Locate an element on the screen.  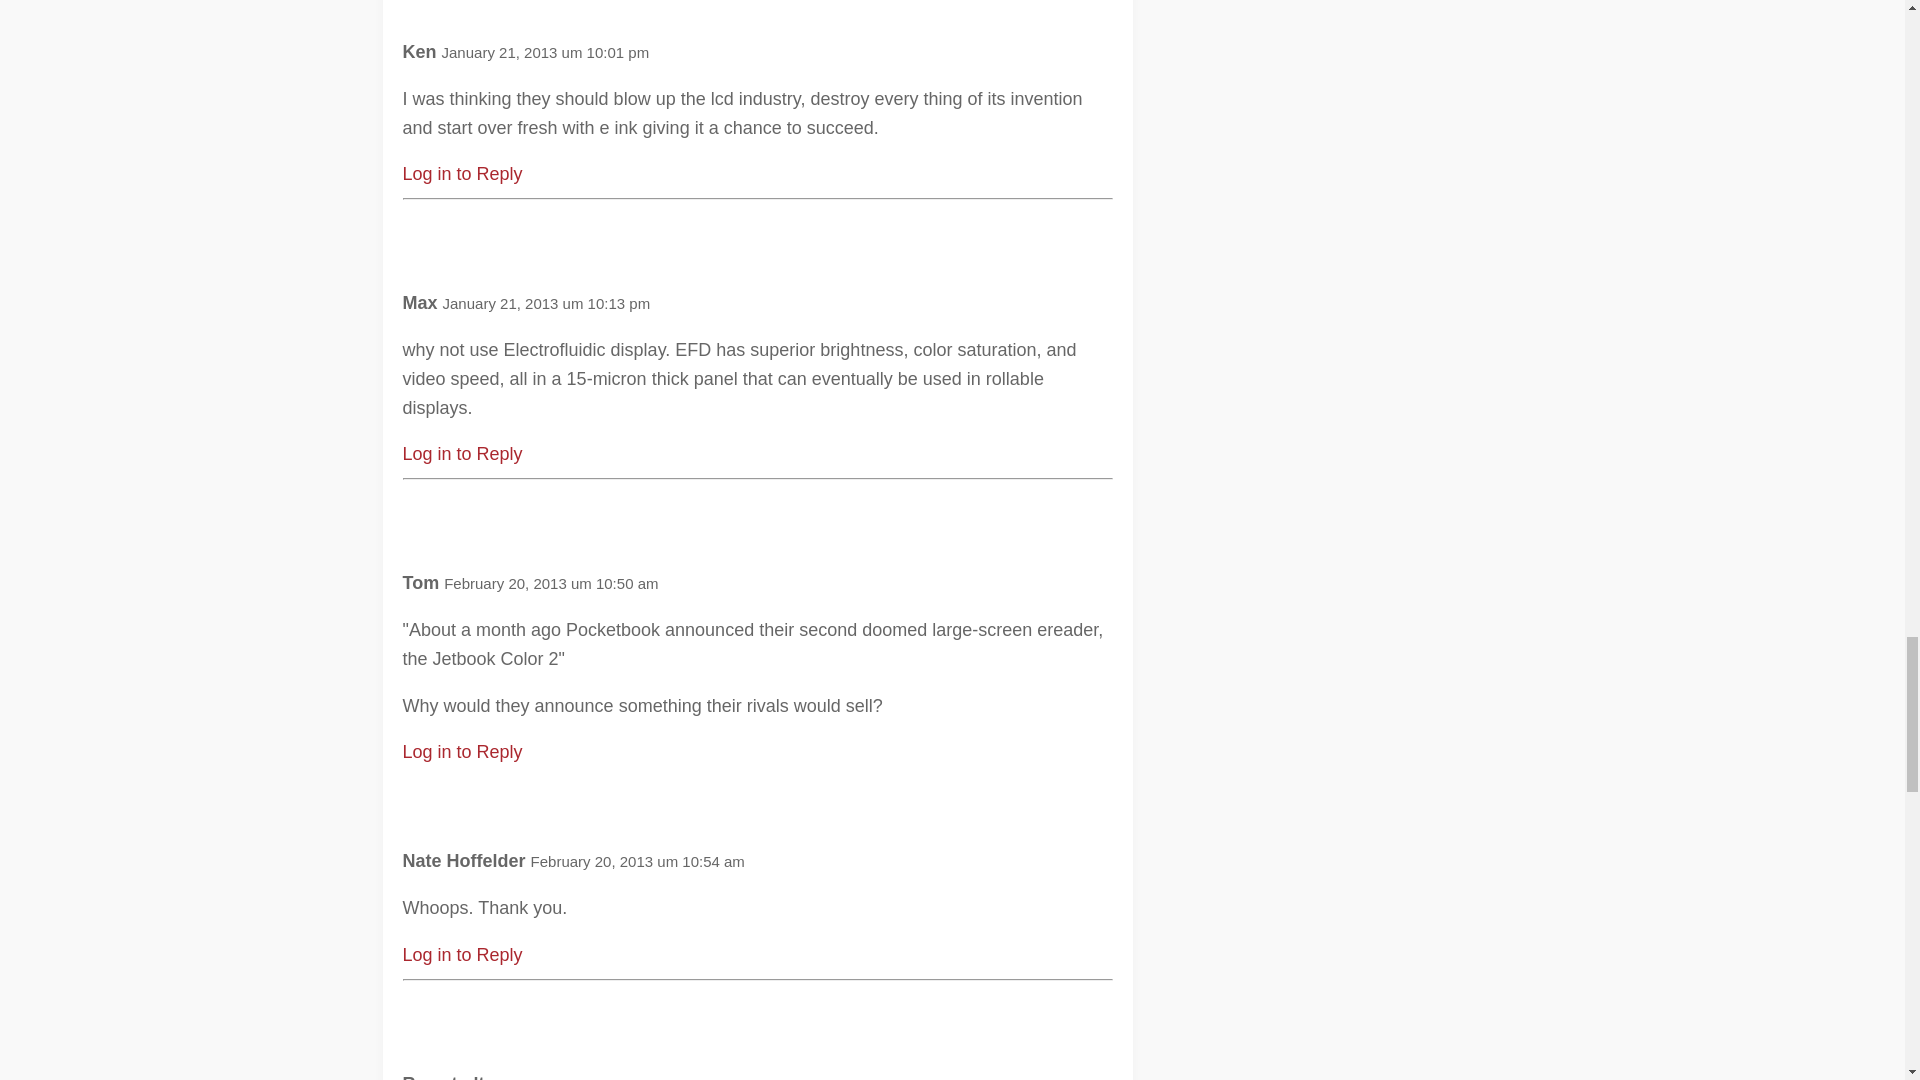
Log in to Reply is located at coordinates (462, 174).